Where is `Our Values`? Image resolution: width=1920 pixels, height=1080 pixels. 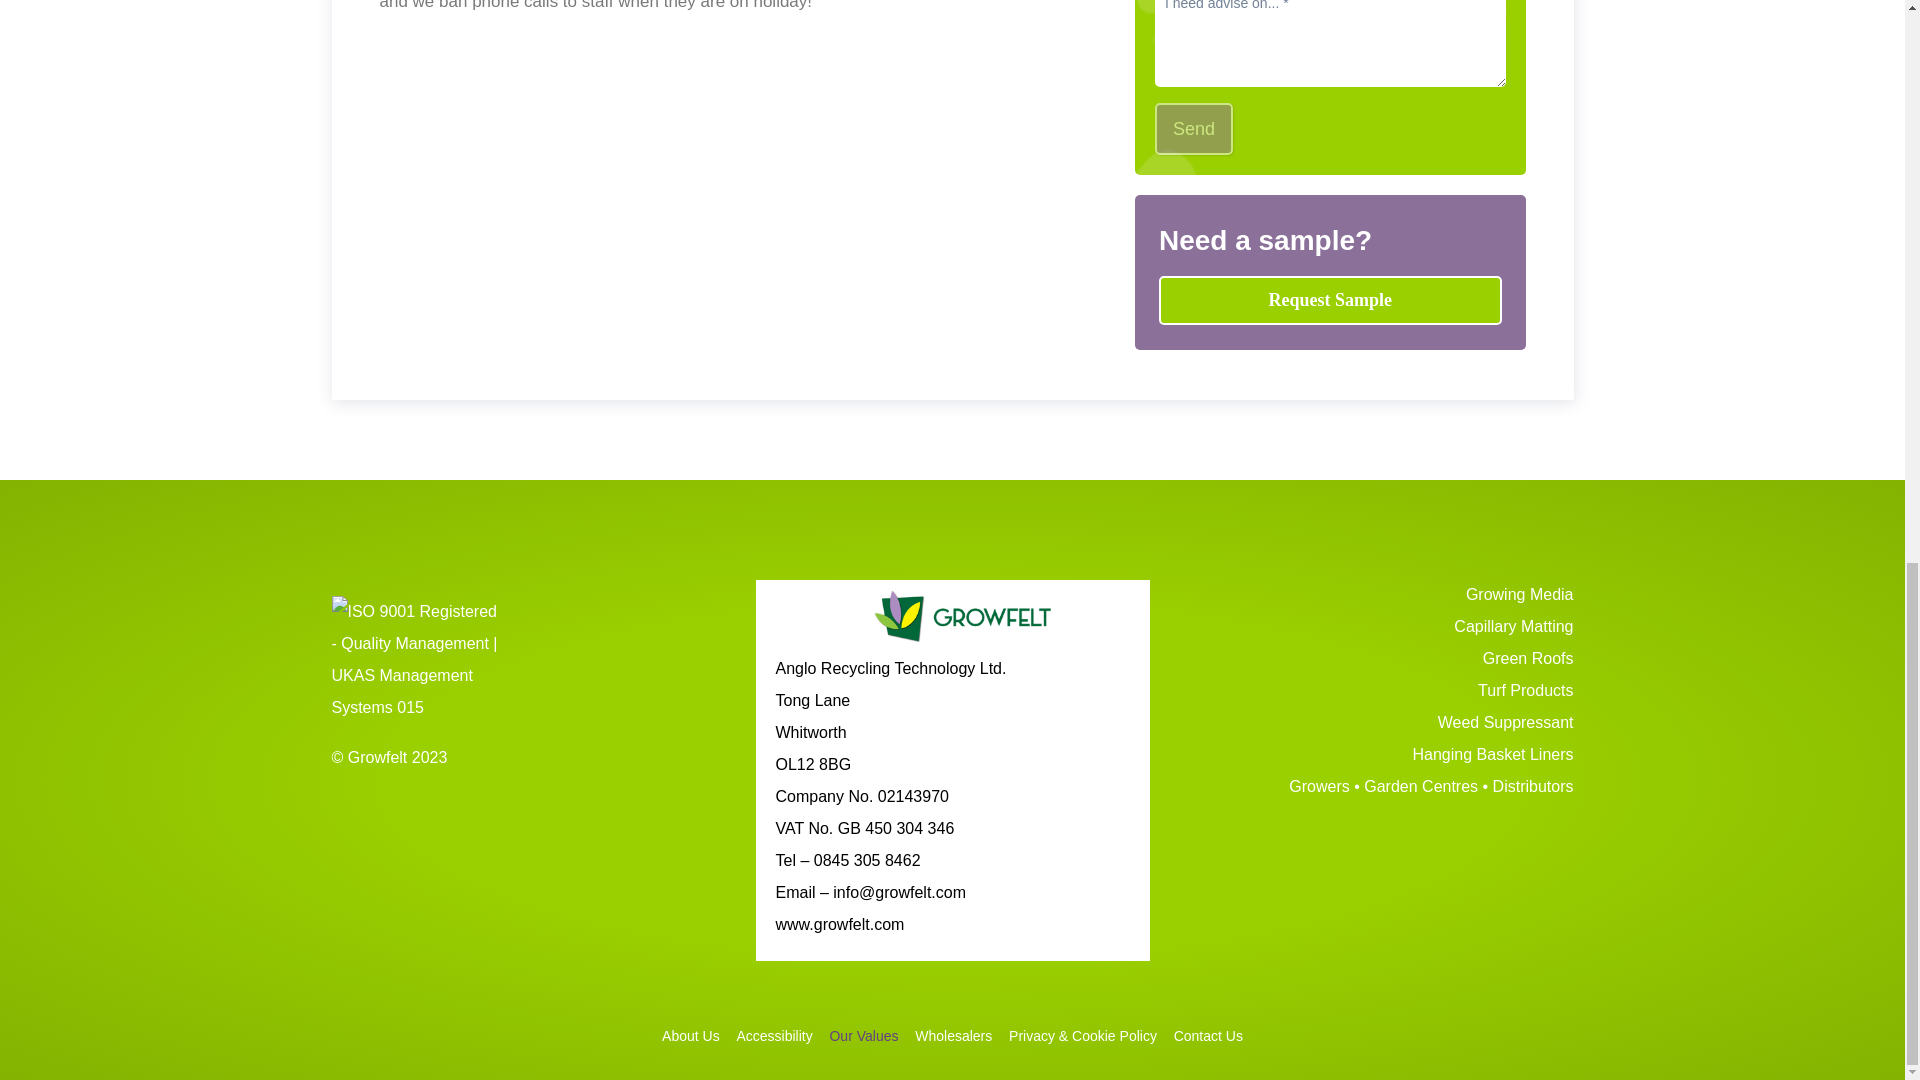 Our Values is located at coordinates (864, 1034).